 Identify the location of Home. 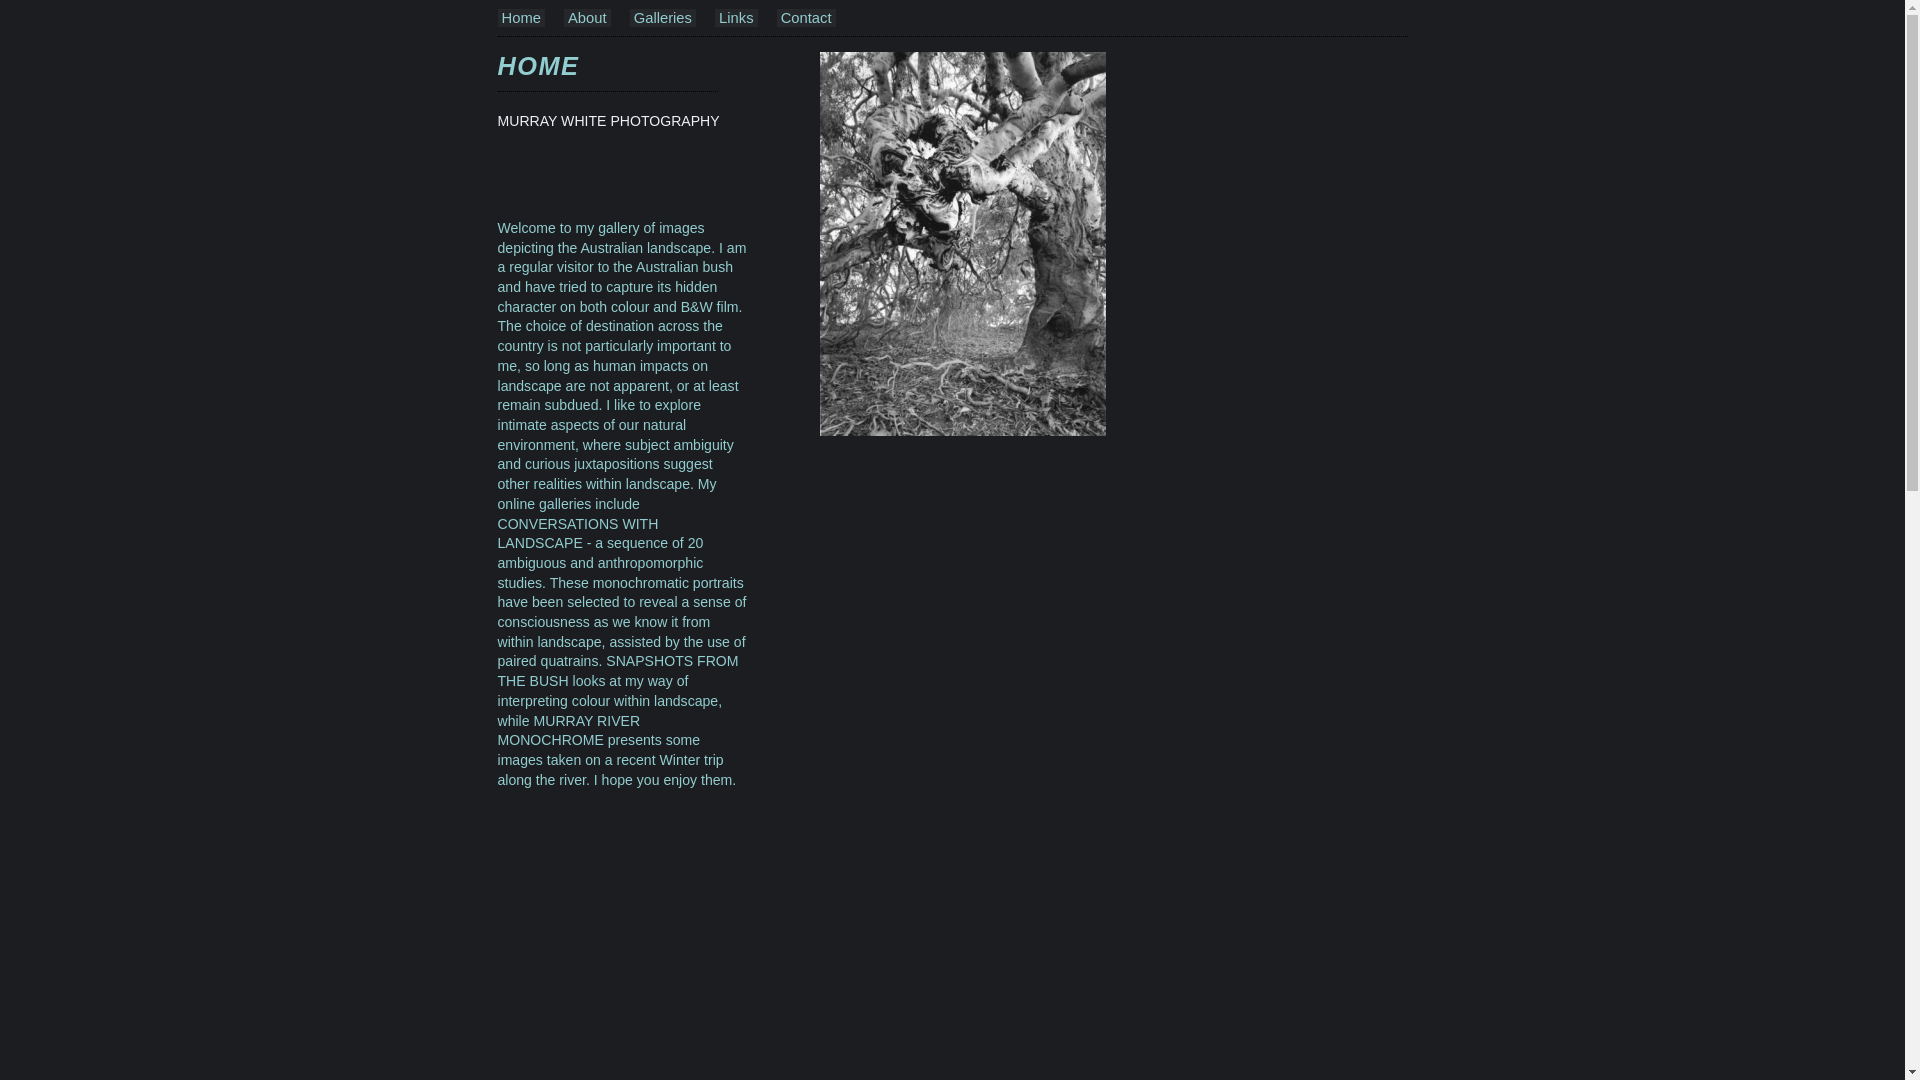
(522, 18).